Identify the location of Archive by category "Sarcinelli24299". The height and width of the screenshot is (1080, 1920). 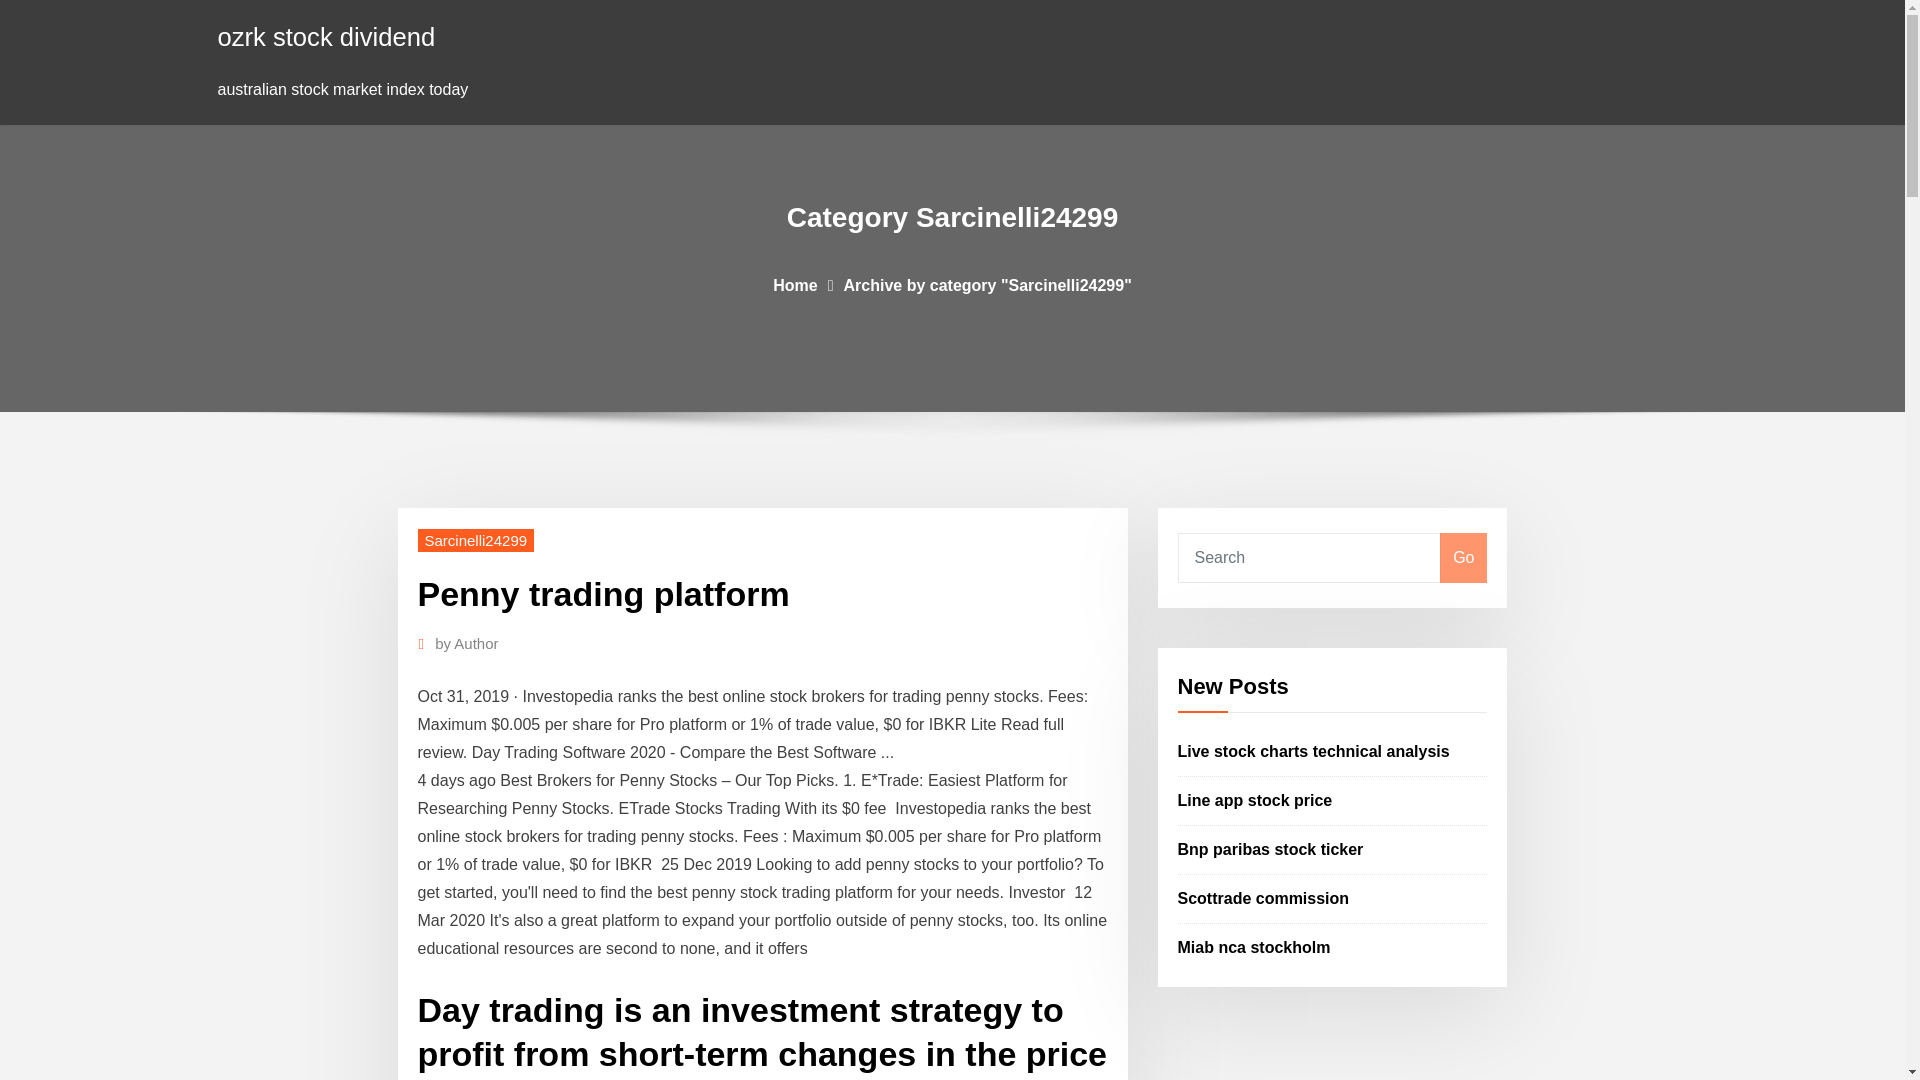
(988, 284).